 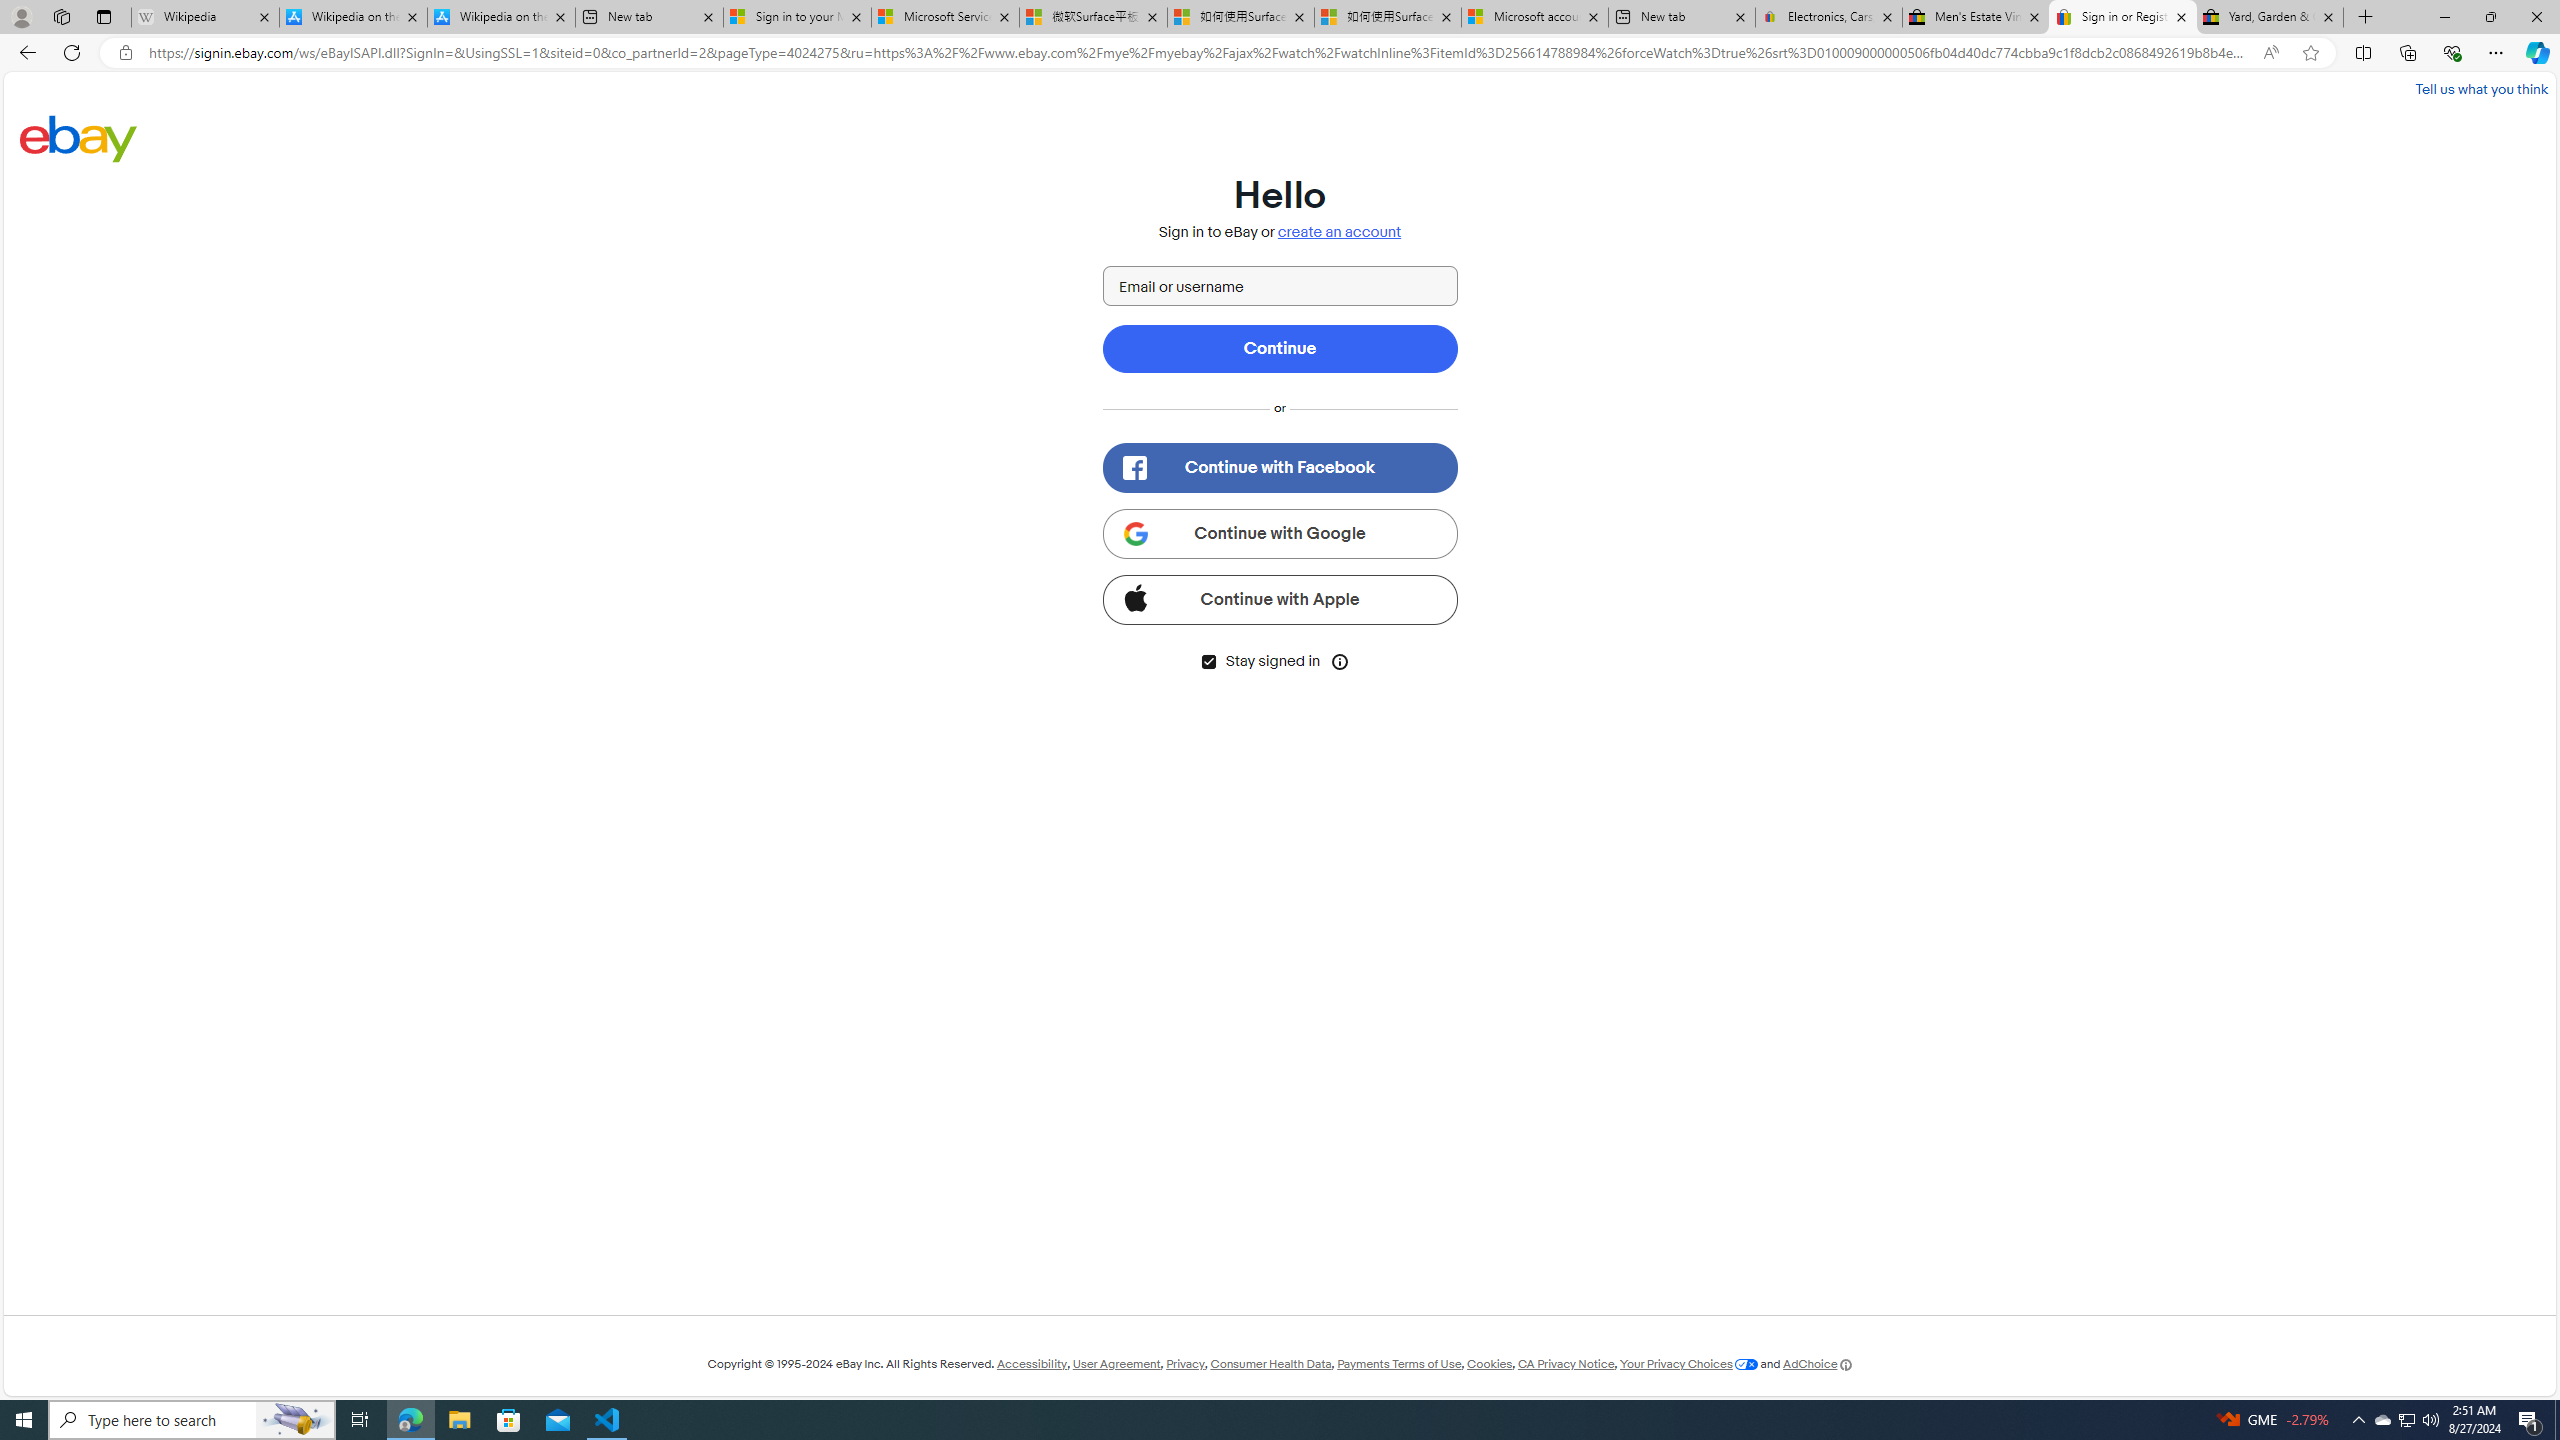 I want to click on Stay signed in, so click(x=1208, y=662).